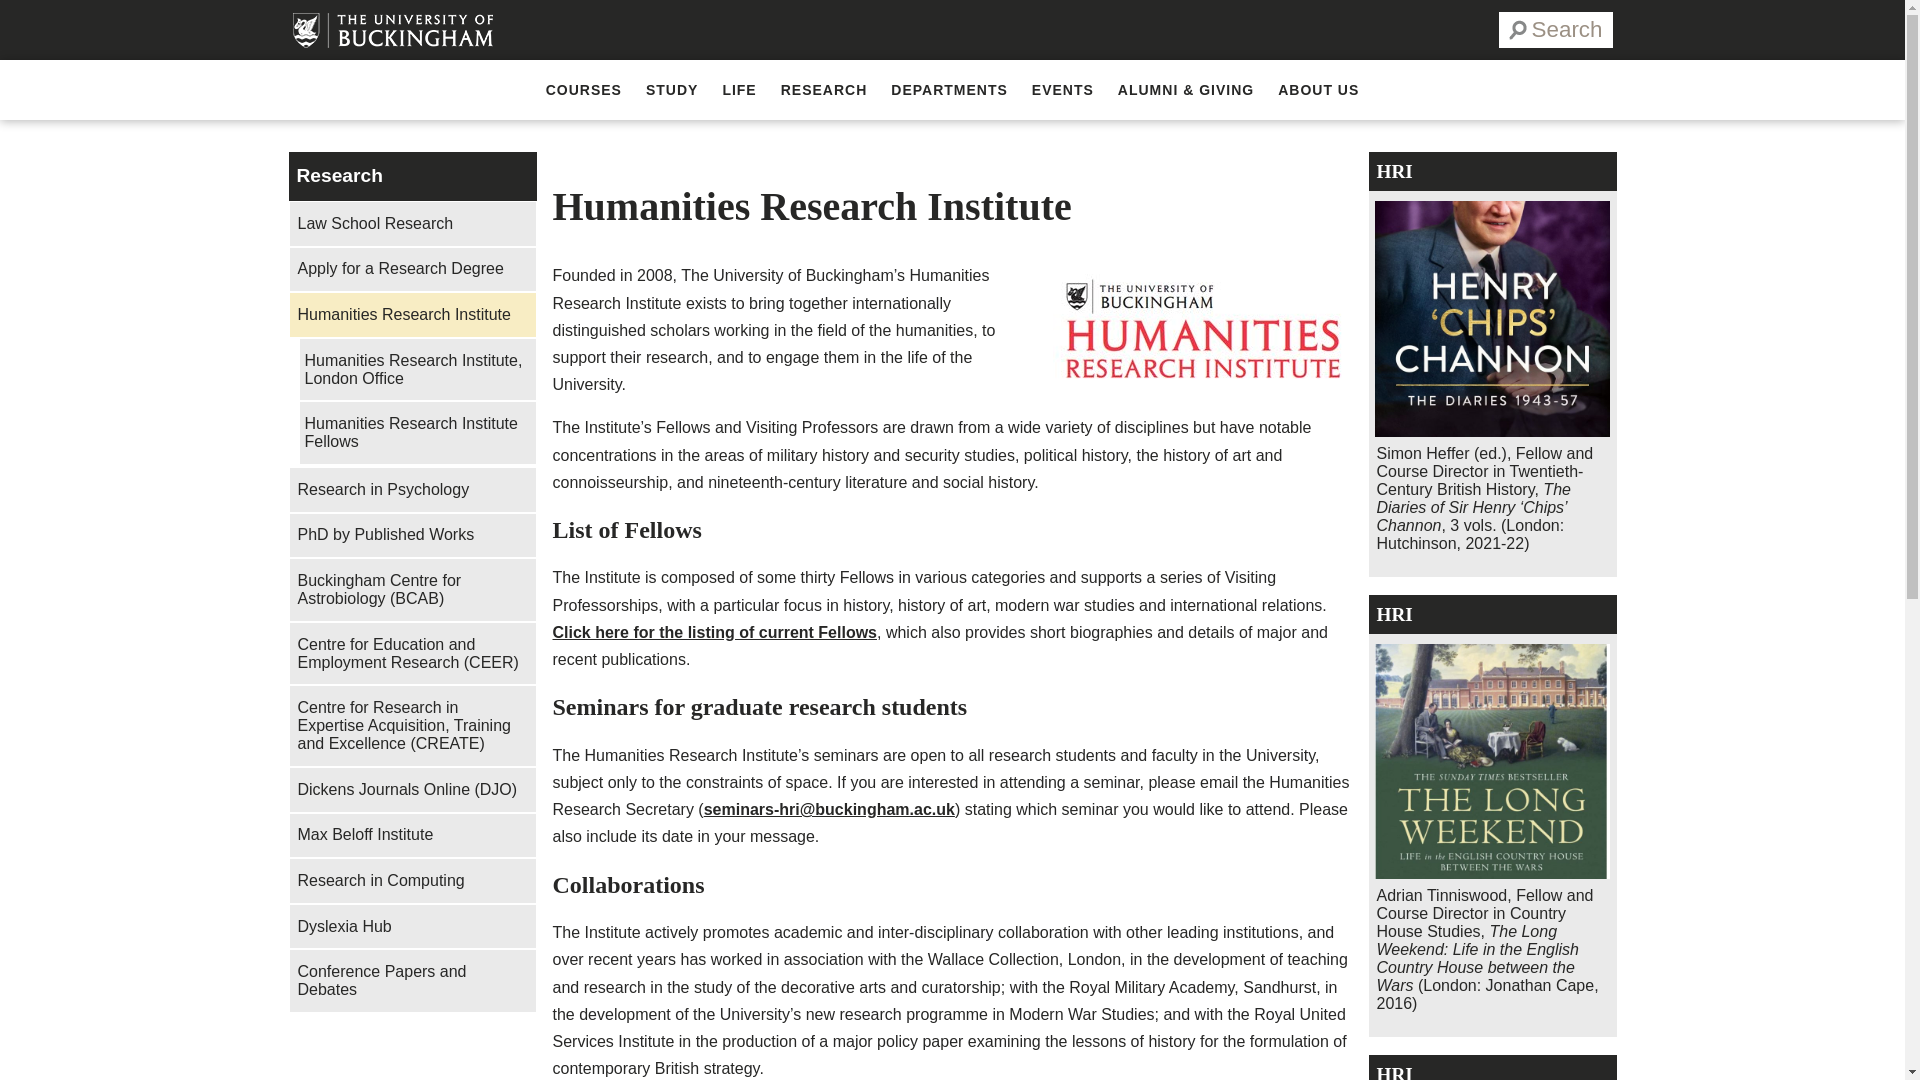 This screenshot has width=1920, height=1080. Describe the element at coordinates (583, 90) in the screenshot. I see `COURSES` at that location.